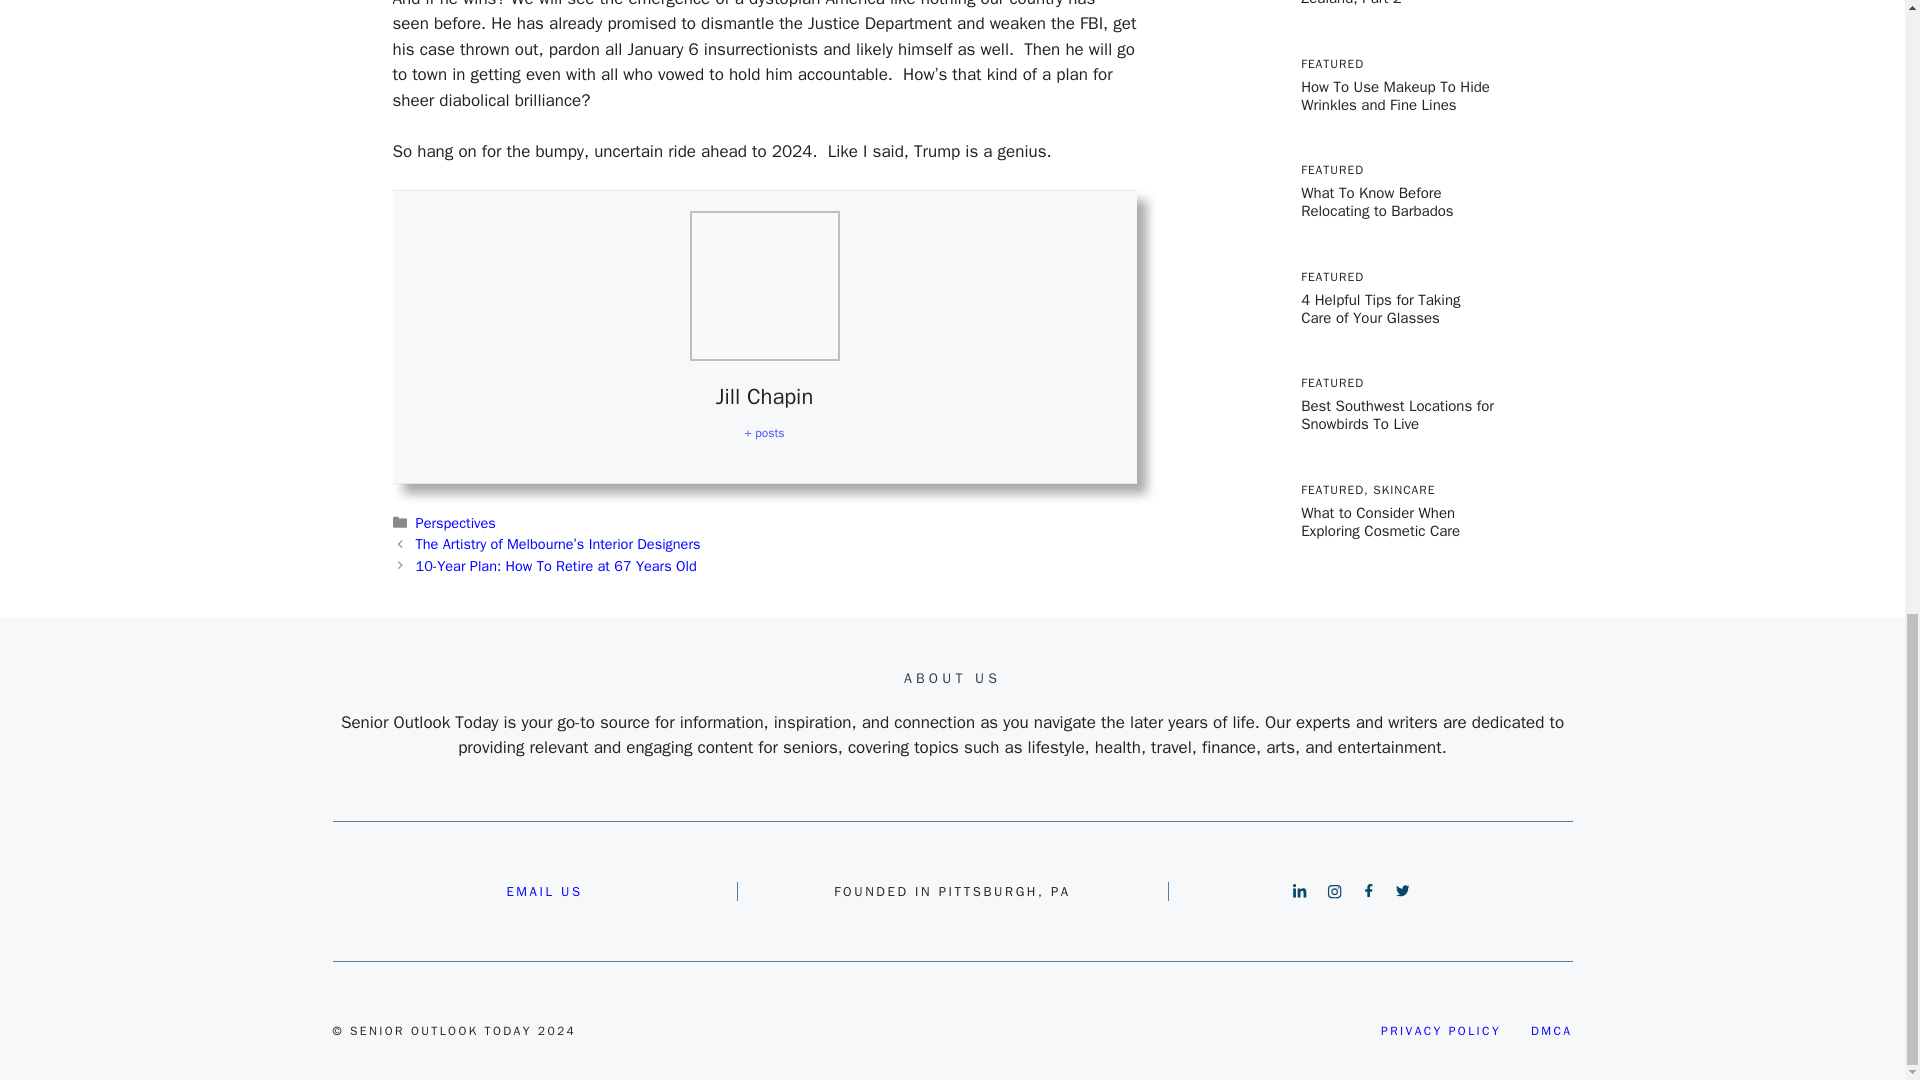 The image size is (1920, 1080). I want to click on Donald Trump is a Genius 1, so click(764, 285).